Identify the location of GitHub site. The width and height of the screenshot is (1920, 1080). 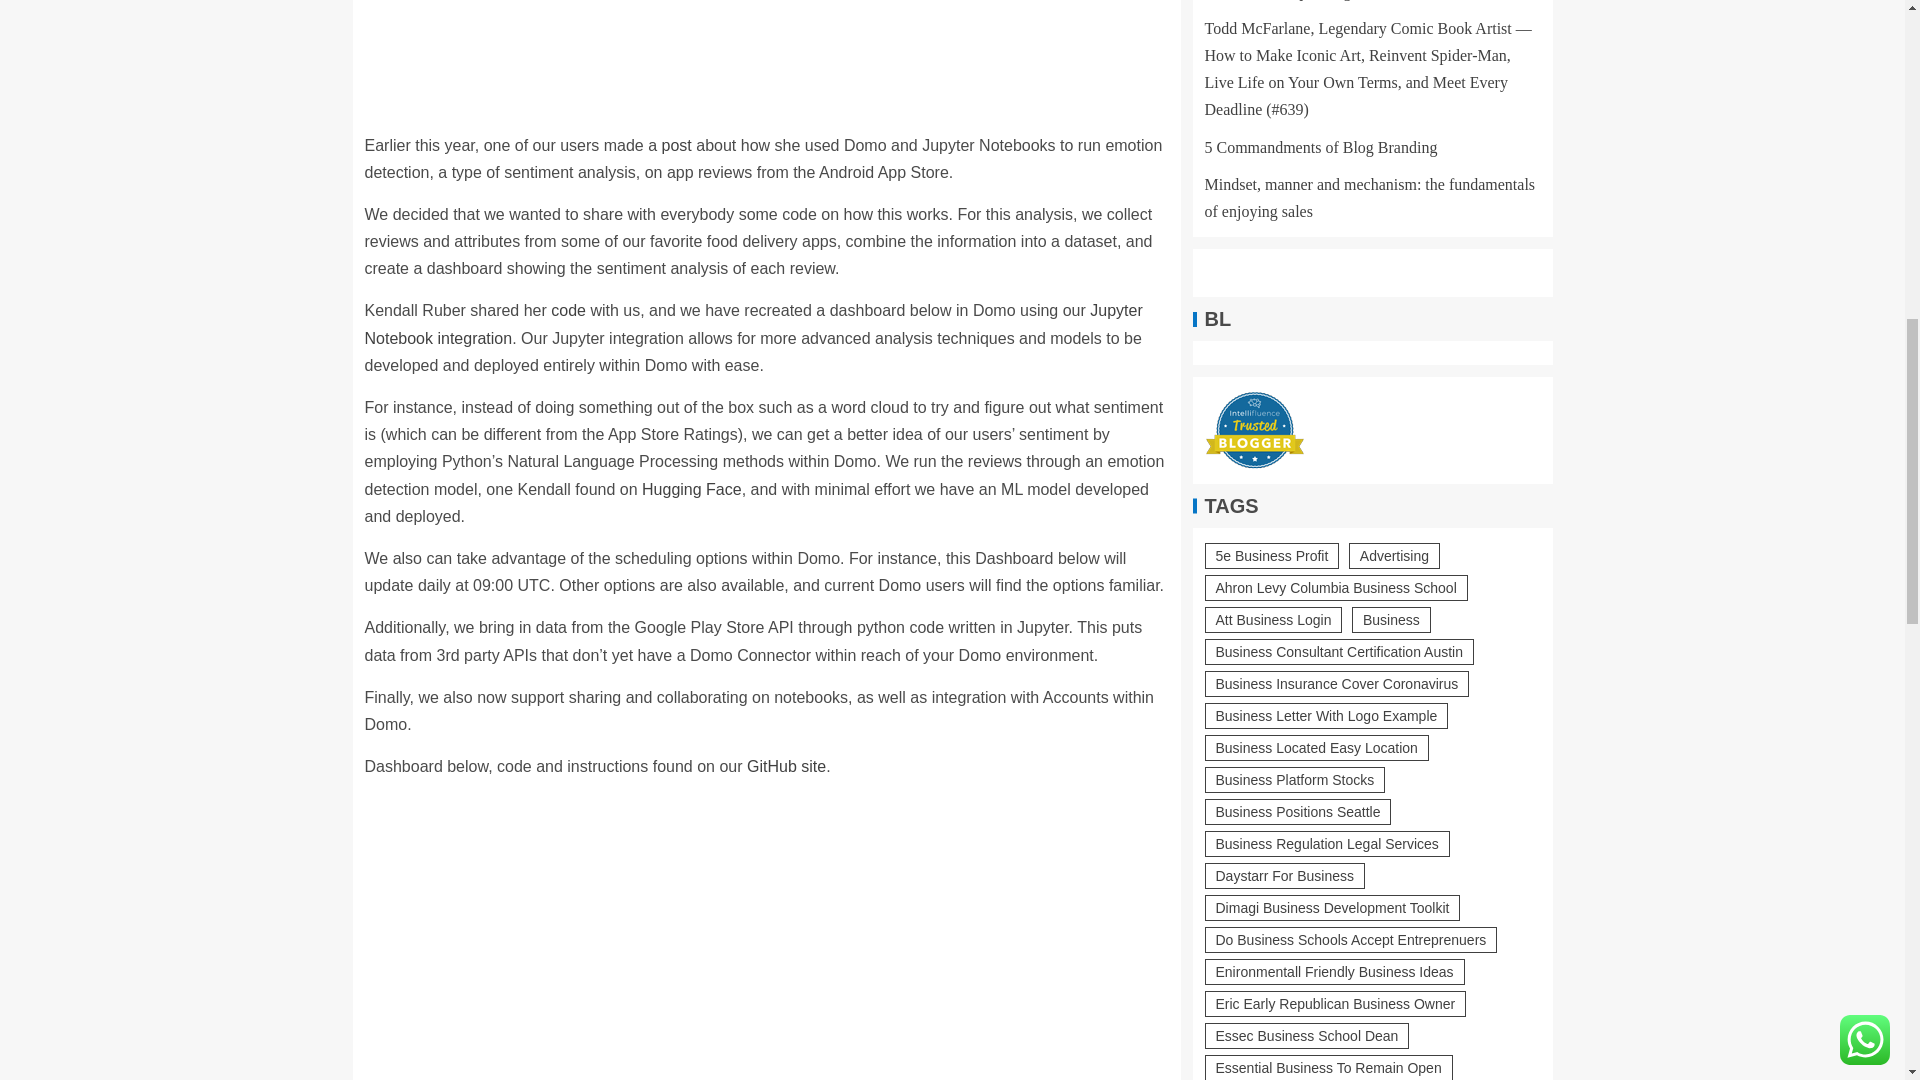
(786, 766).